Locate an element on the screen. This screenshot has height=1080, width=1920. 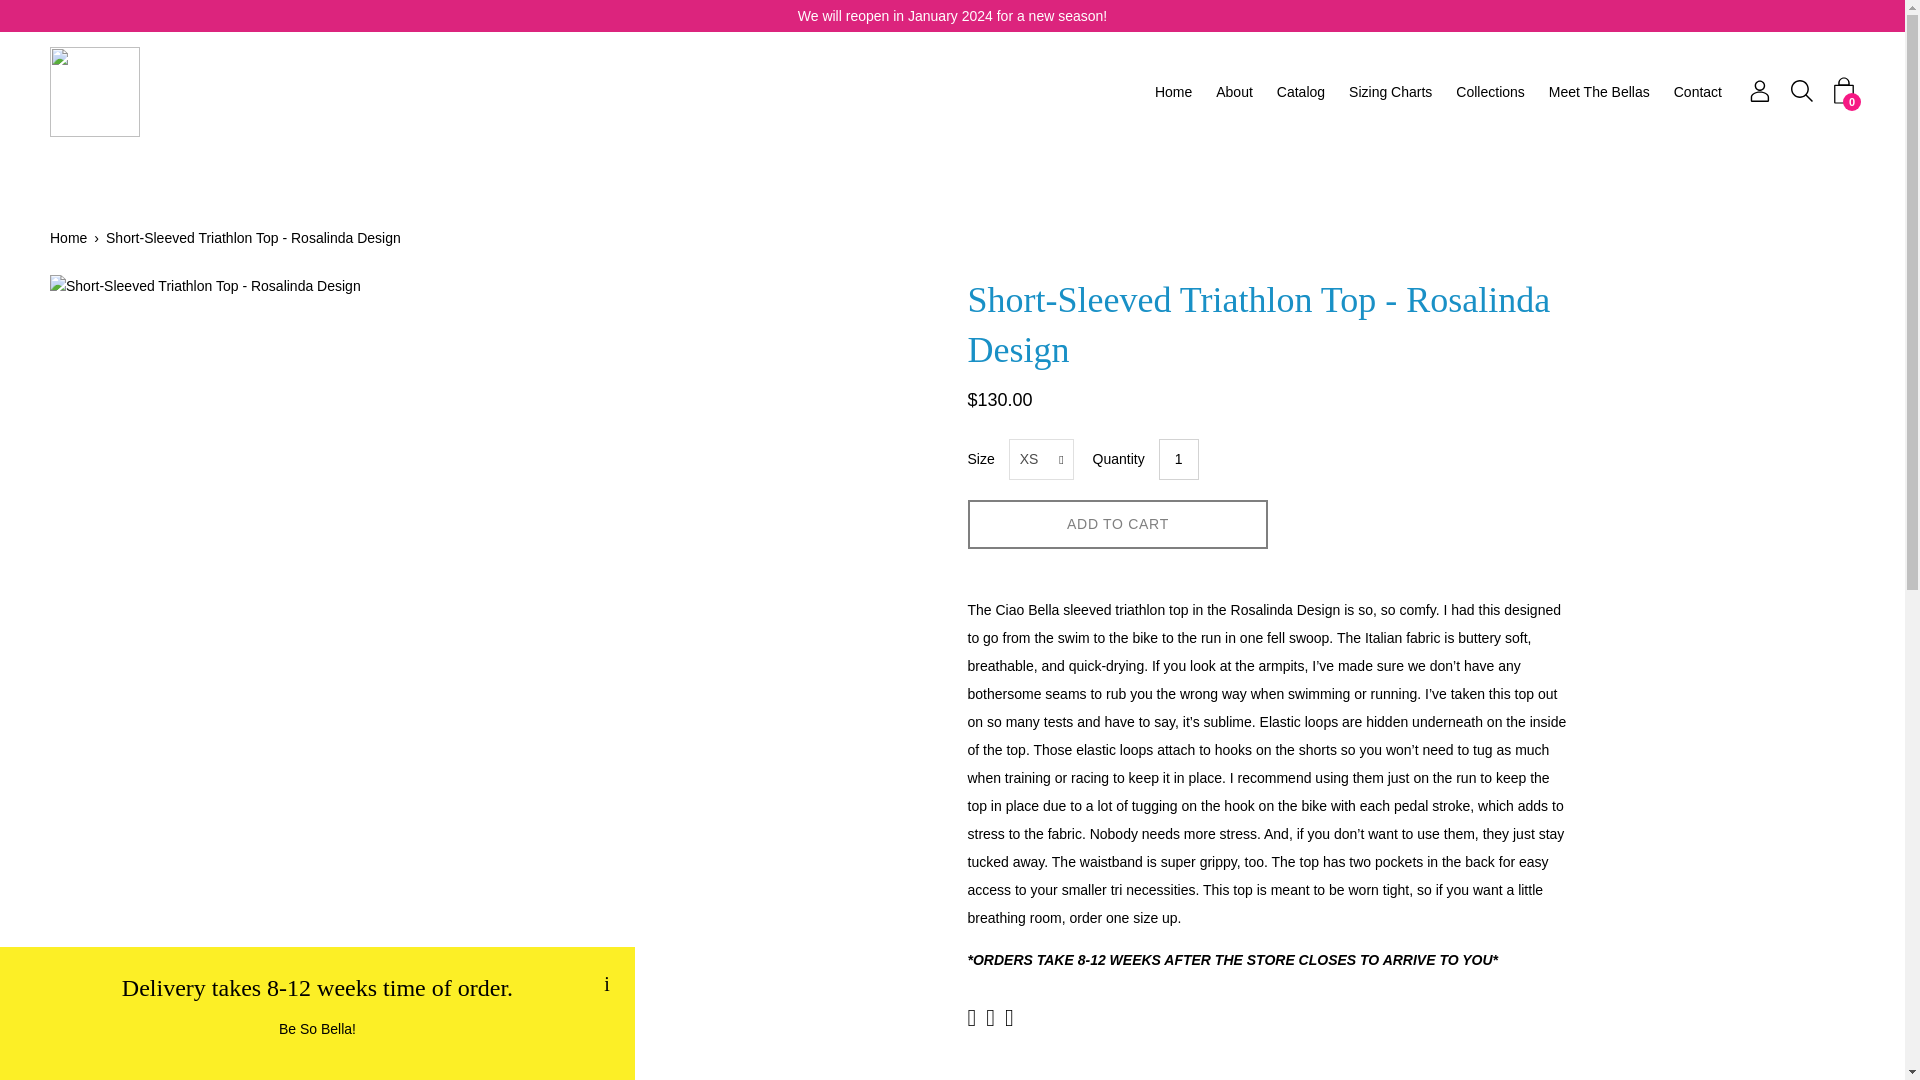
Collections is located at coordinates (1490, 92).